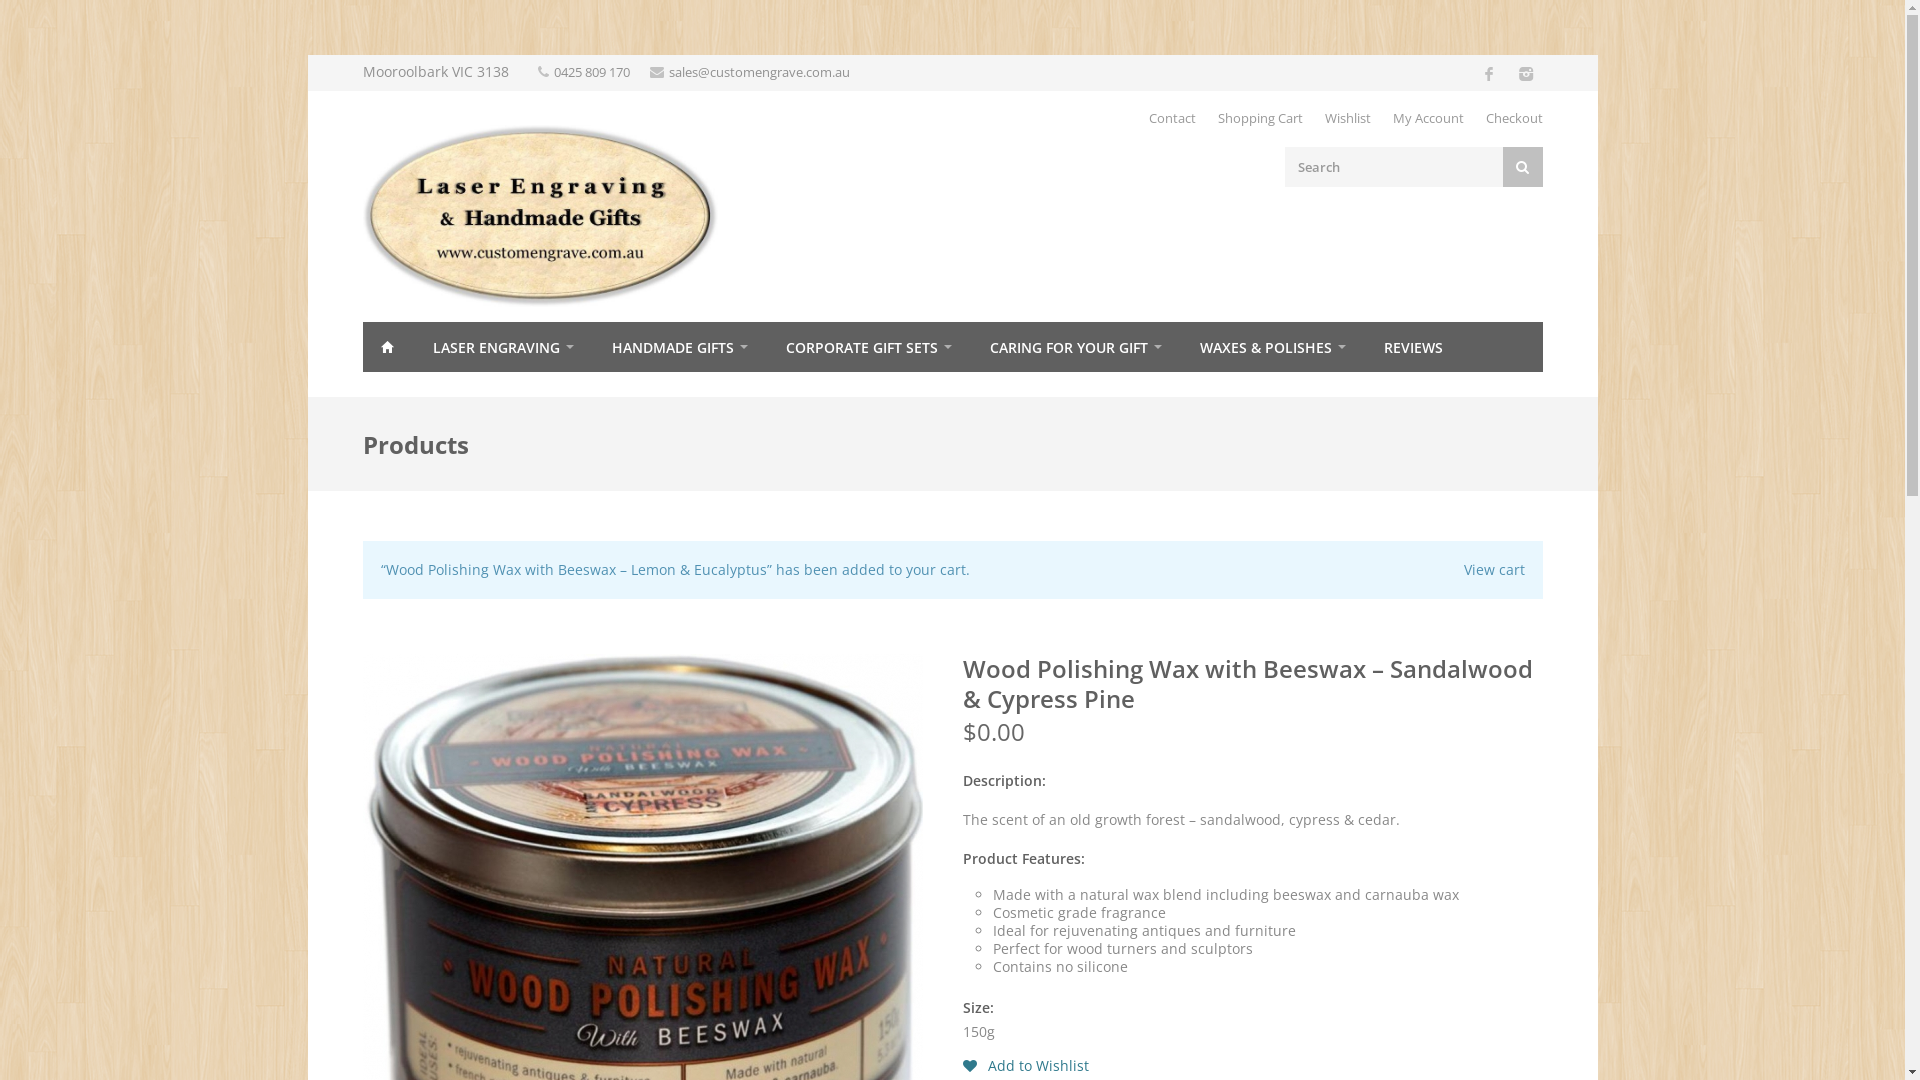  Describe the element at coordinates (1025, 1066) in the screenshot. I see `Add to Wishlist` at that location.